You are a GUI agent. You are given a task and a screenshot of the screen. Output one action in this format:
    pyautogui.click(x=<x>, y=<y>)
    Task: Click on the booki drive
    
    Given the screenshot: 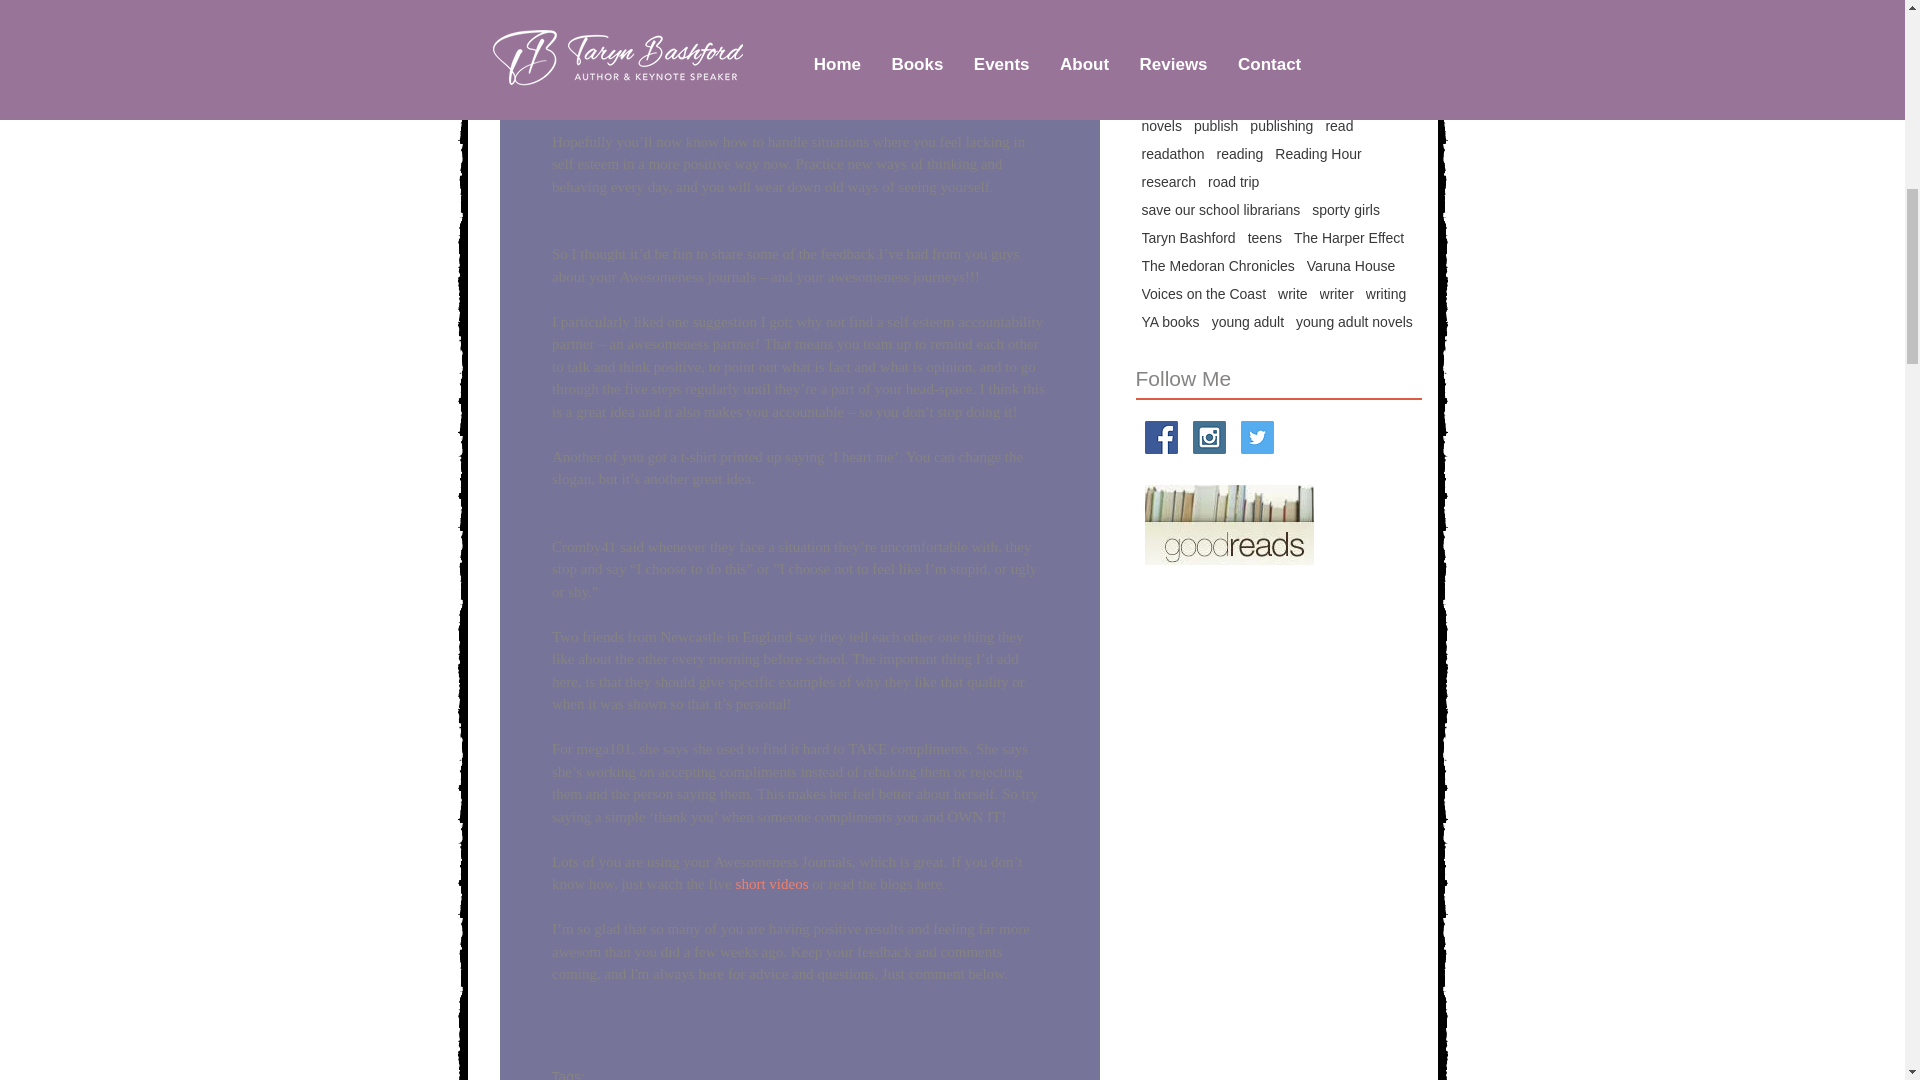 What is the action you would take?
    pyautogui.click(x=1288, y=14)
    